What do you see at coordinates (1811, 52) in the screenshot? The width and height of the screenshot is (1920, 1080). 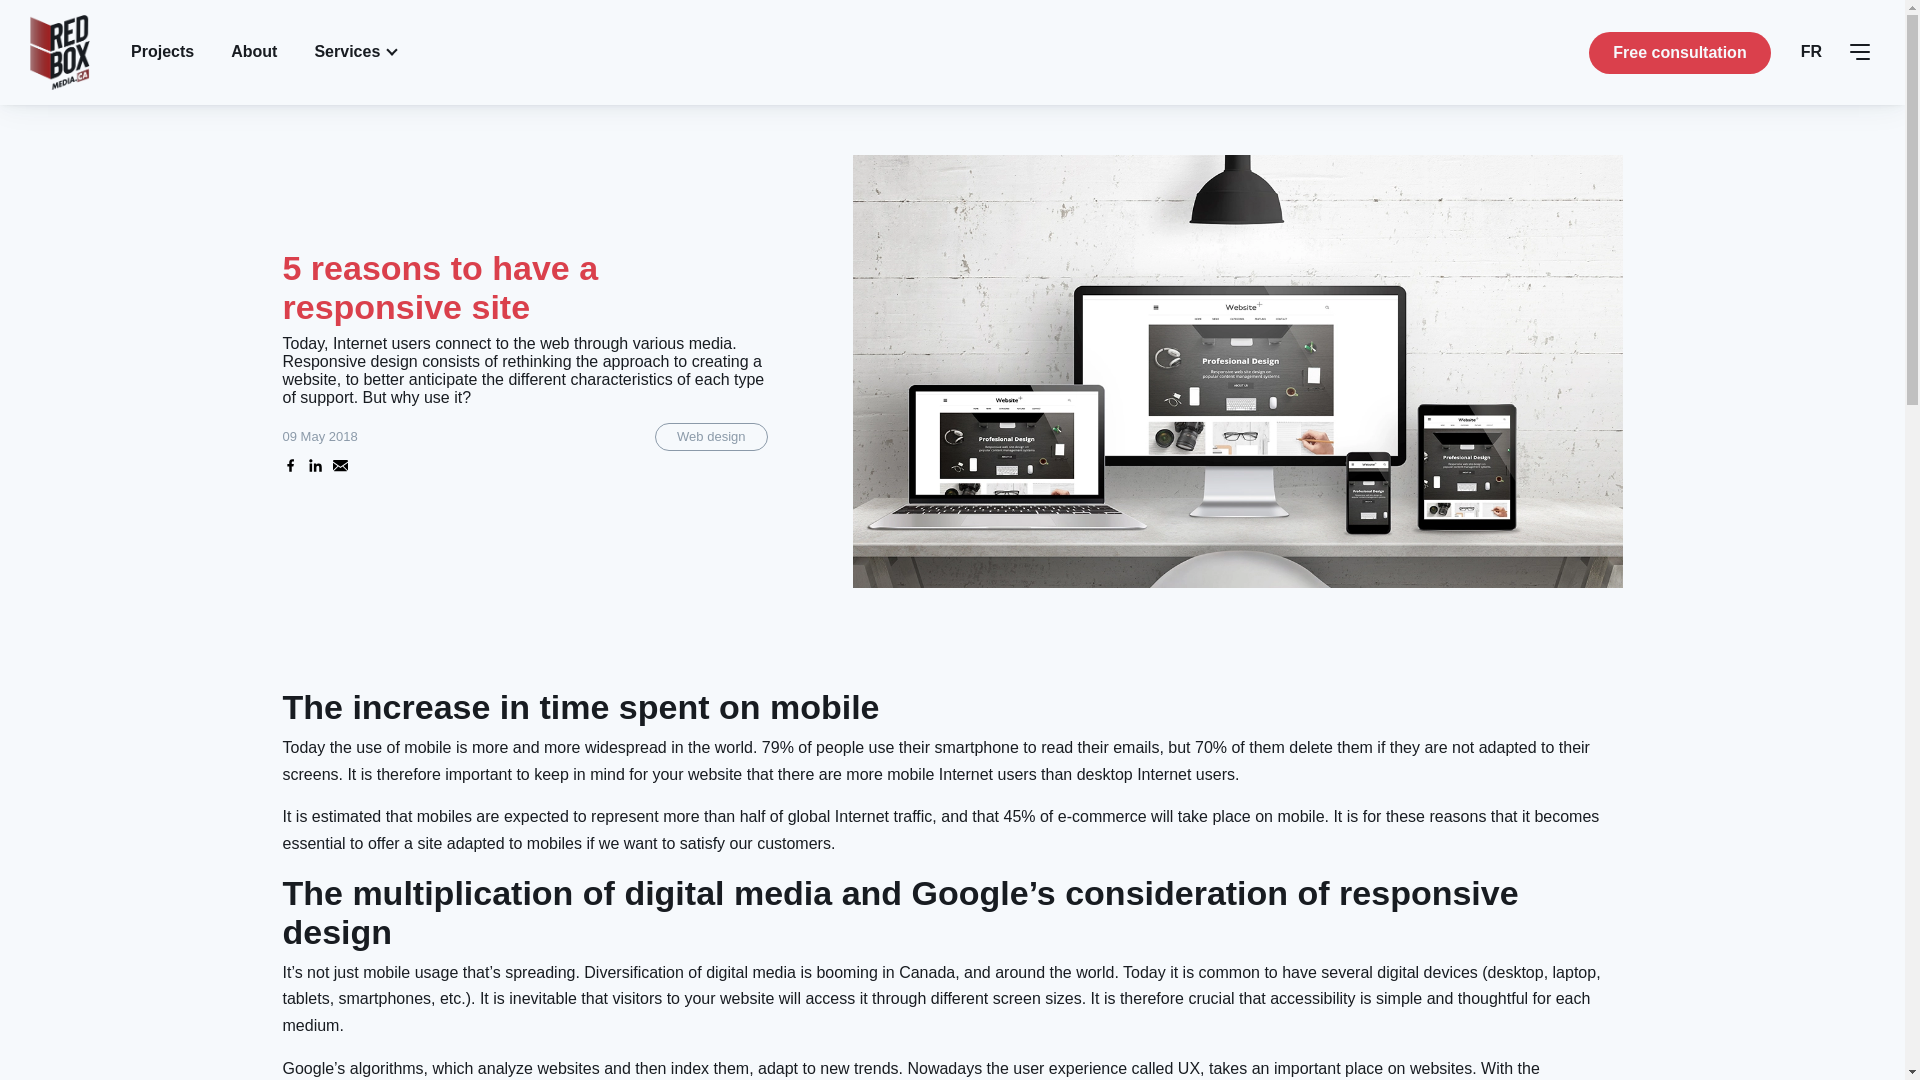 I see `FR` at bounding box center [1811, 52].